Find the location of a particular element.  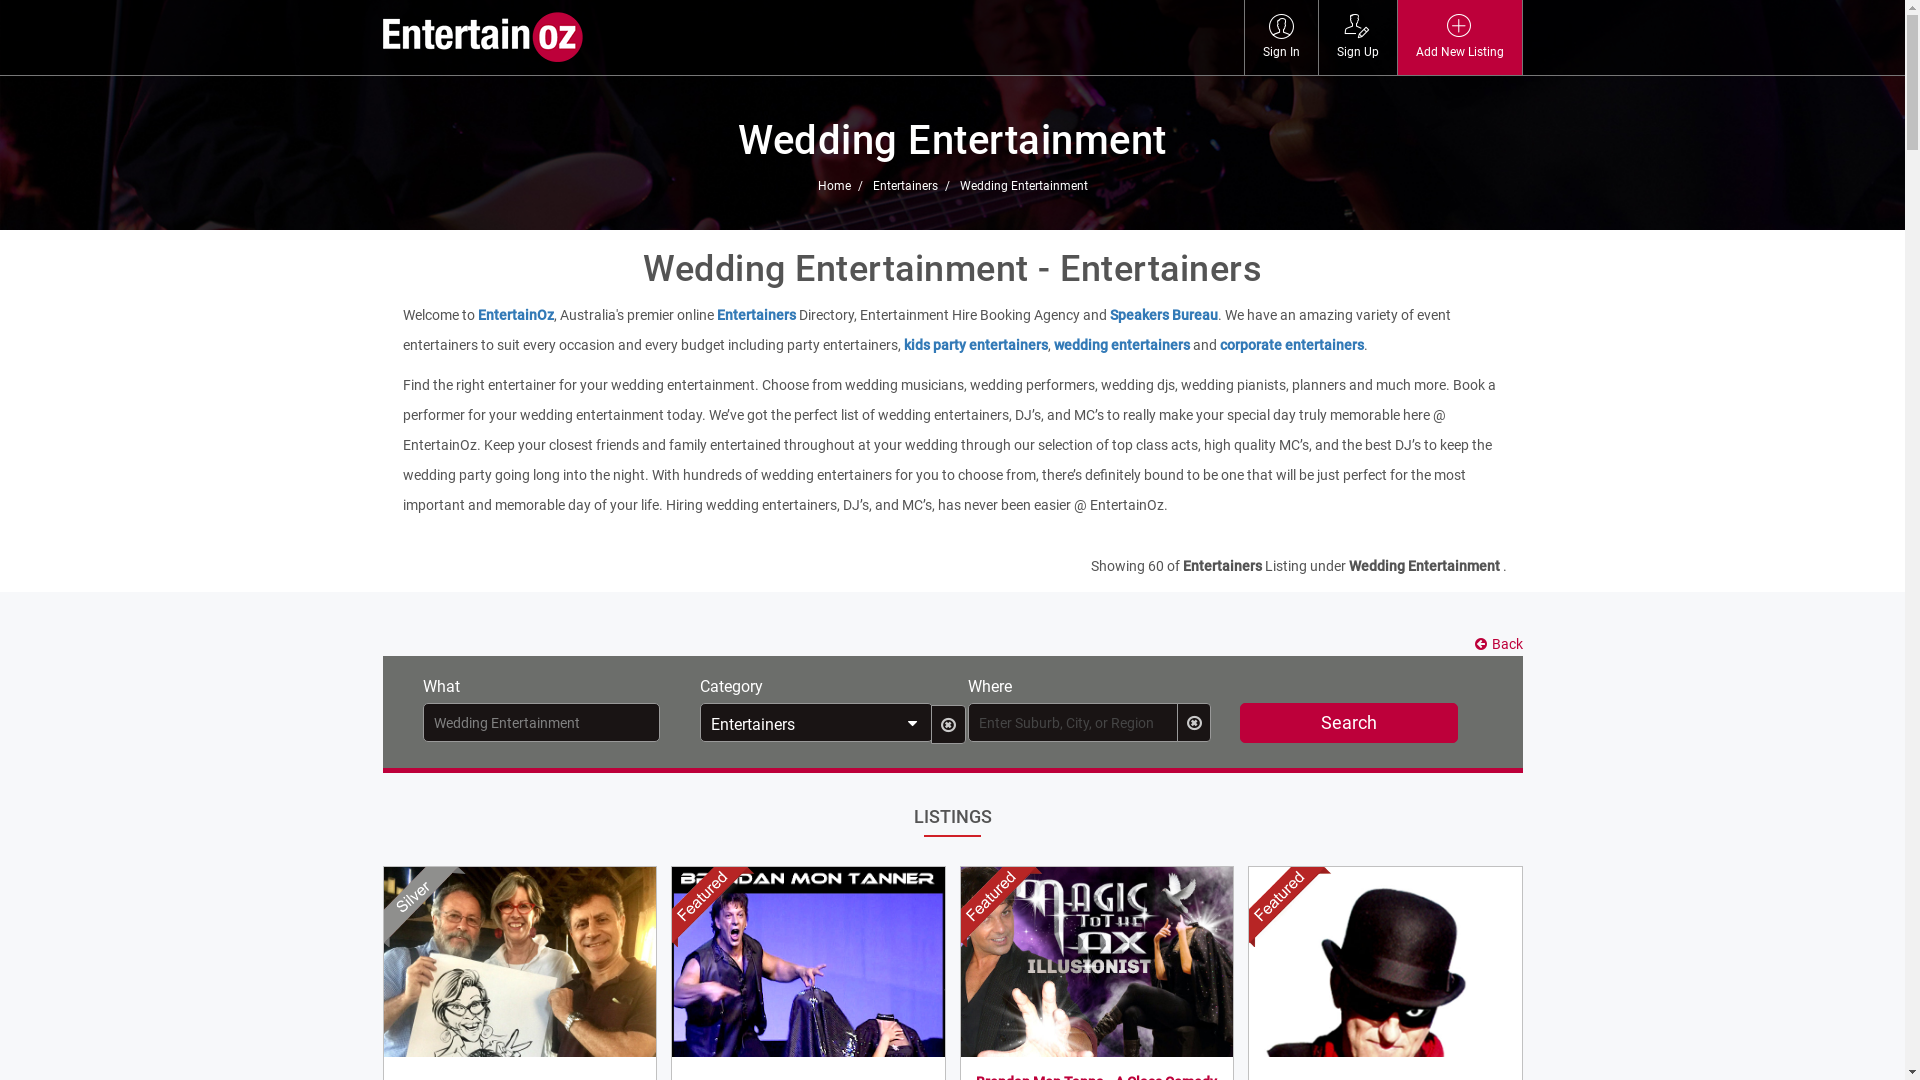

Entertainers is located at coordinates (914, 186).